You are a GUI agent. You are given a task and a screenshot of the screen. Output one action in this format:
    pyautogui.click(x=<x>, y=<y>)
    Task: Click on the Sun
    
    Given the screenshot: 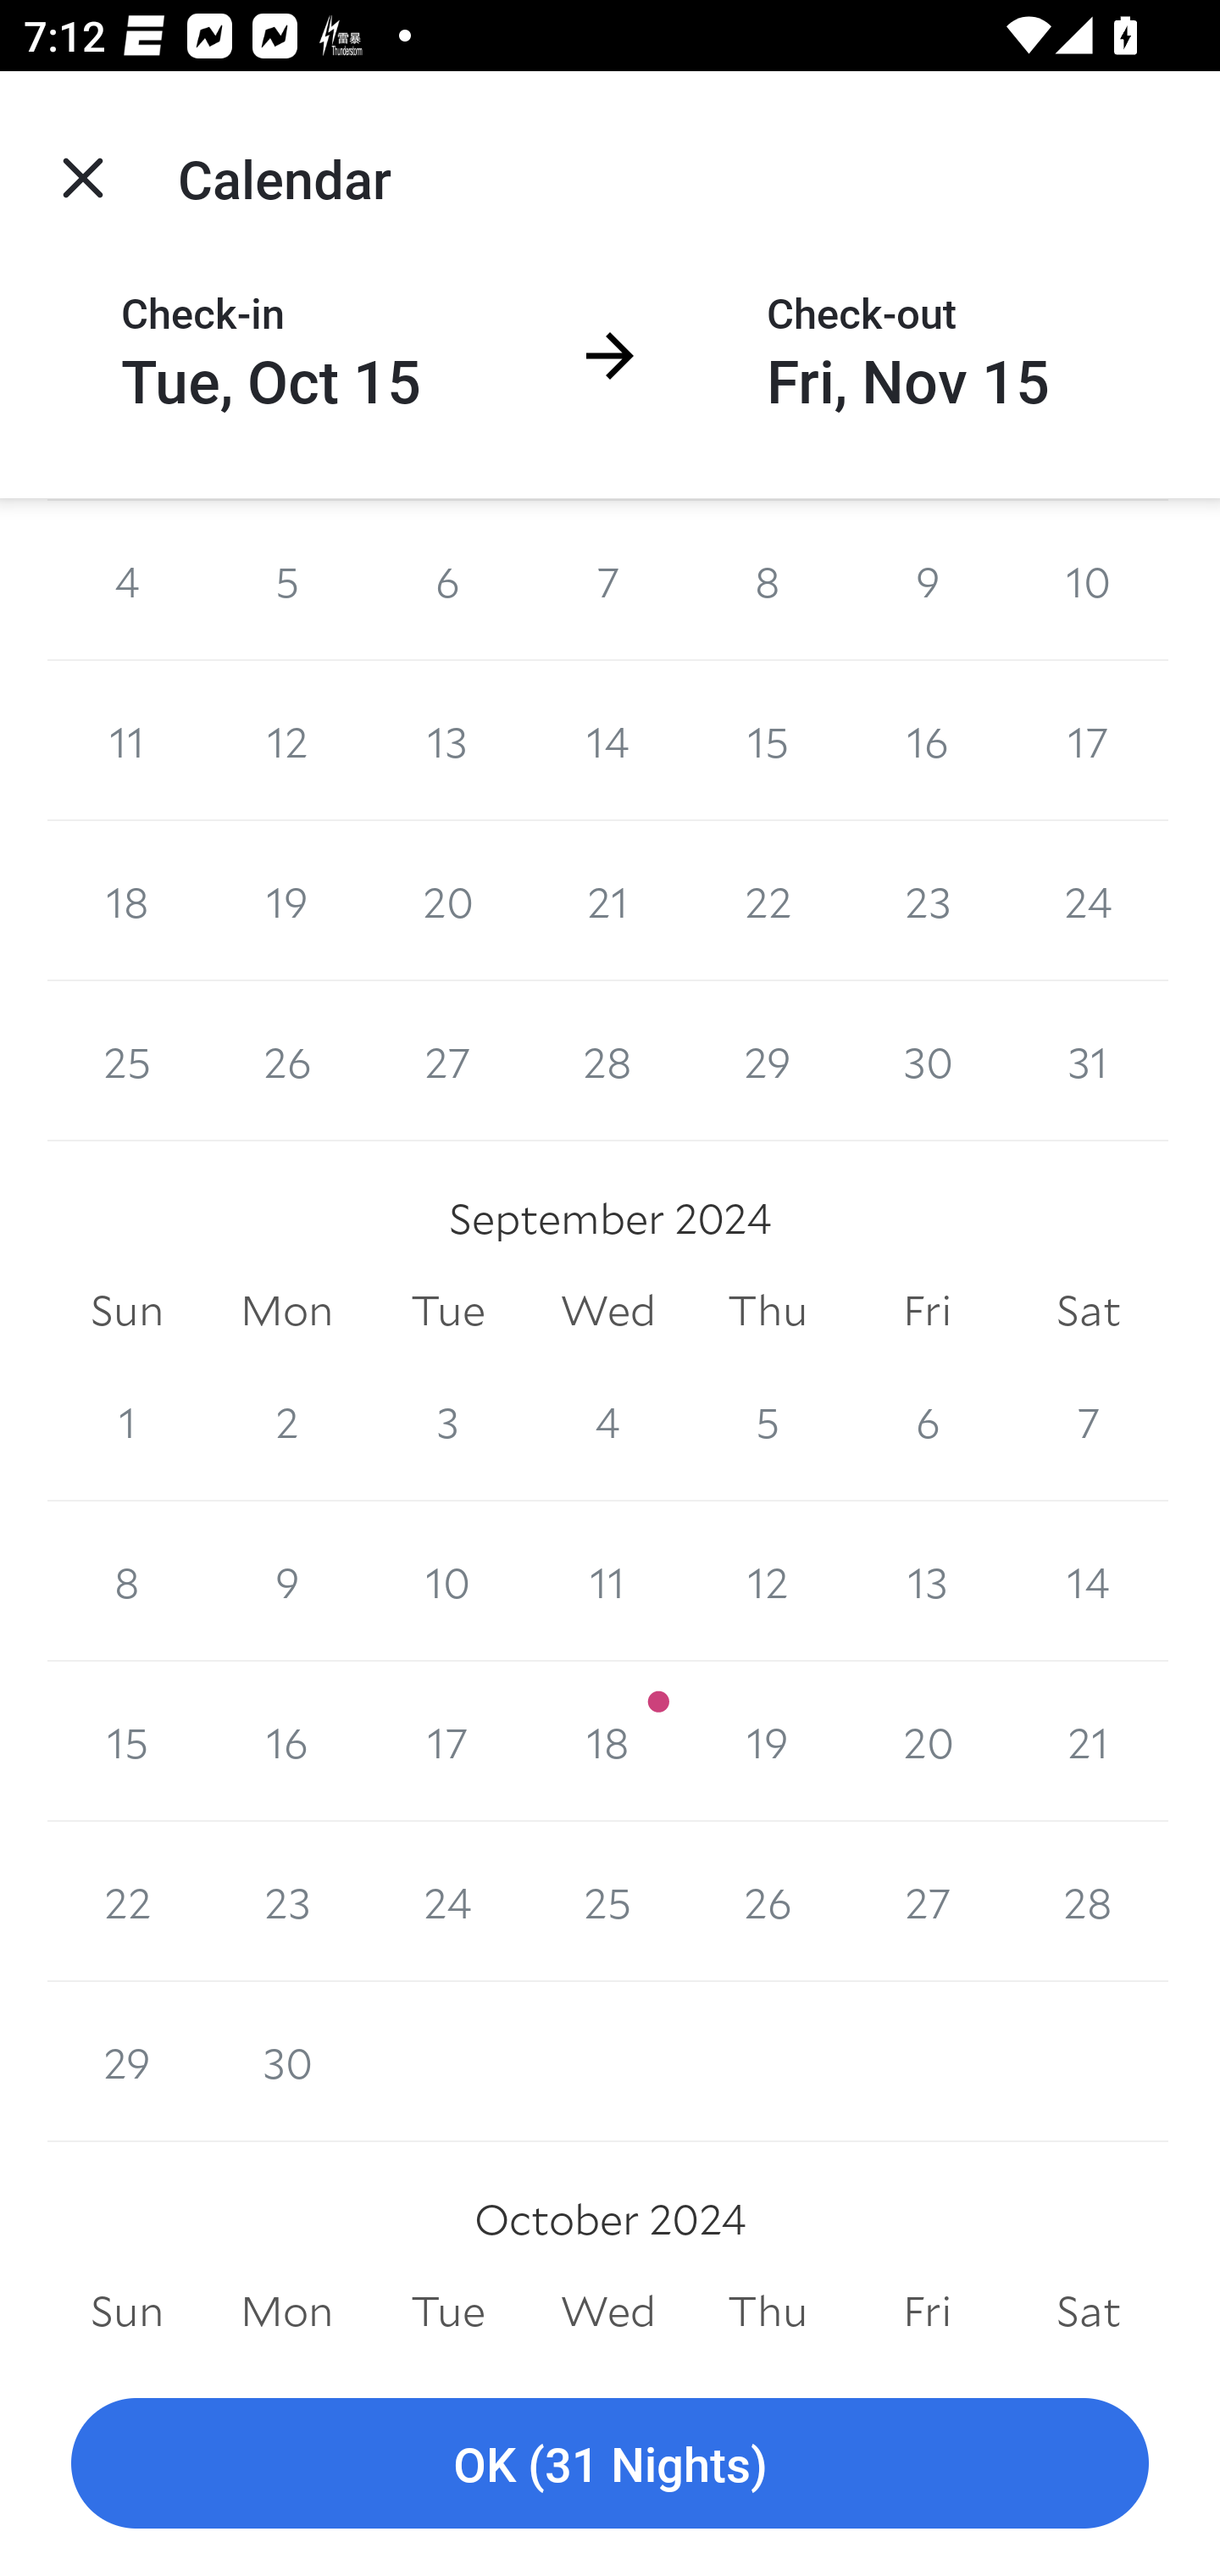 What is the action you would take?
    pyautogui.click(x=127, y=1310)
    